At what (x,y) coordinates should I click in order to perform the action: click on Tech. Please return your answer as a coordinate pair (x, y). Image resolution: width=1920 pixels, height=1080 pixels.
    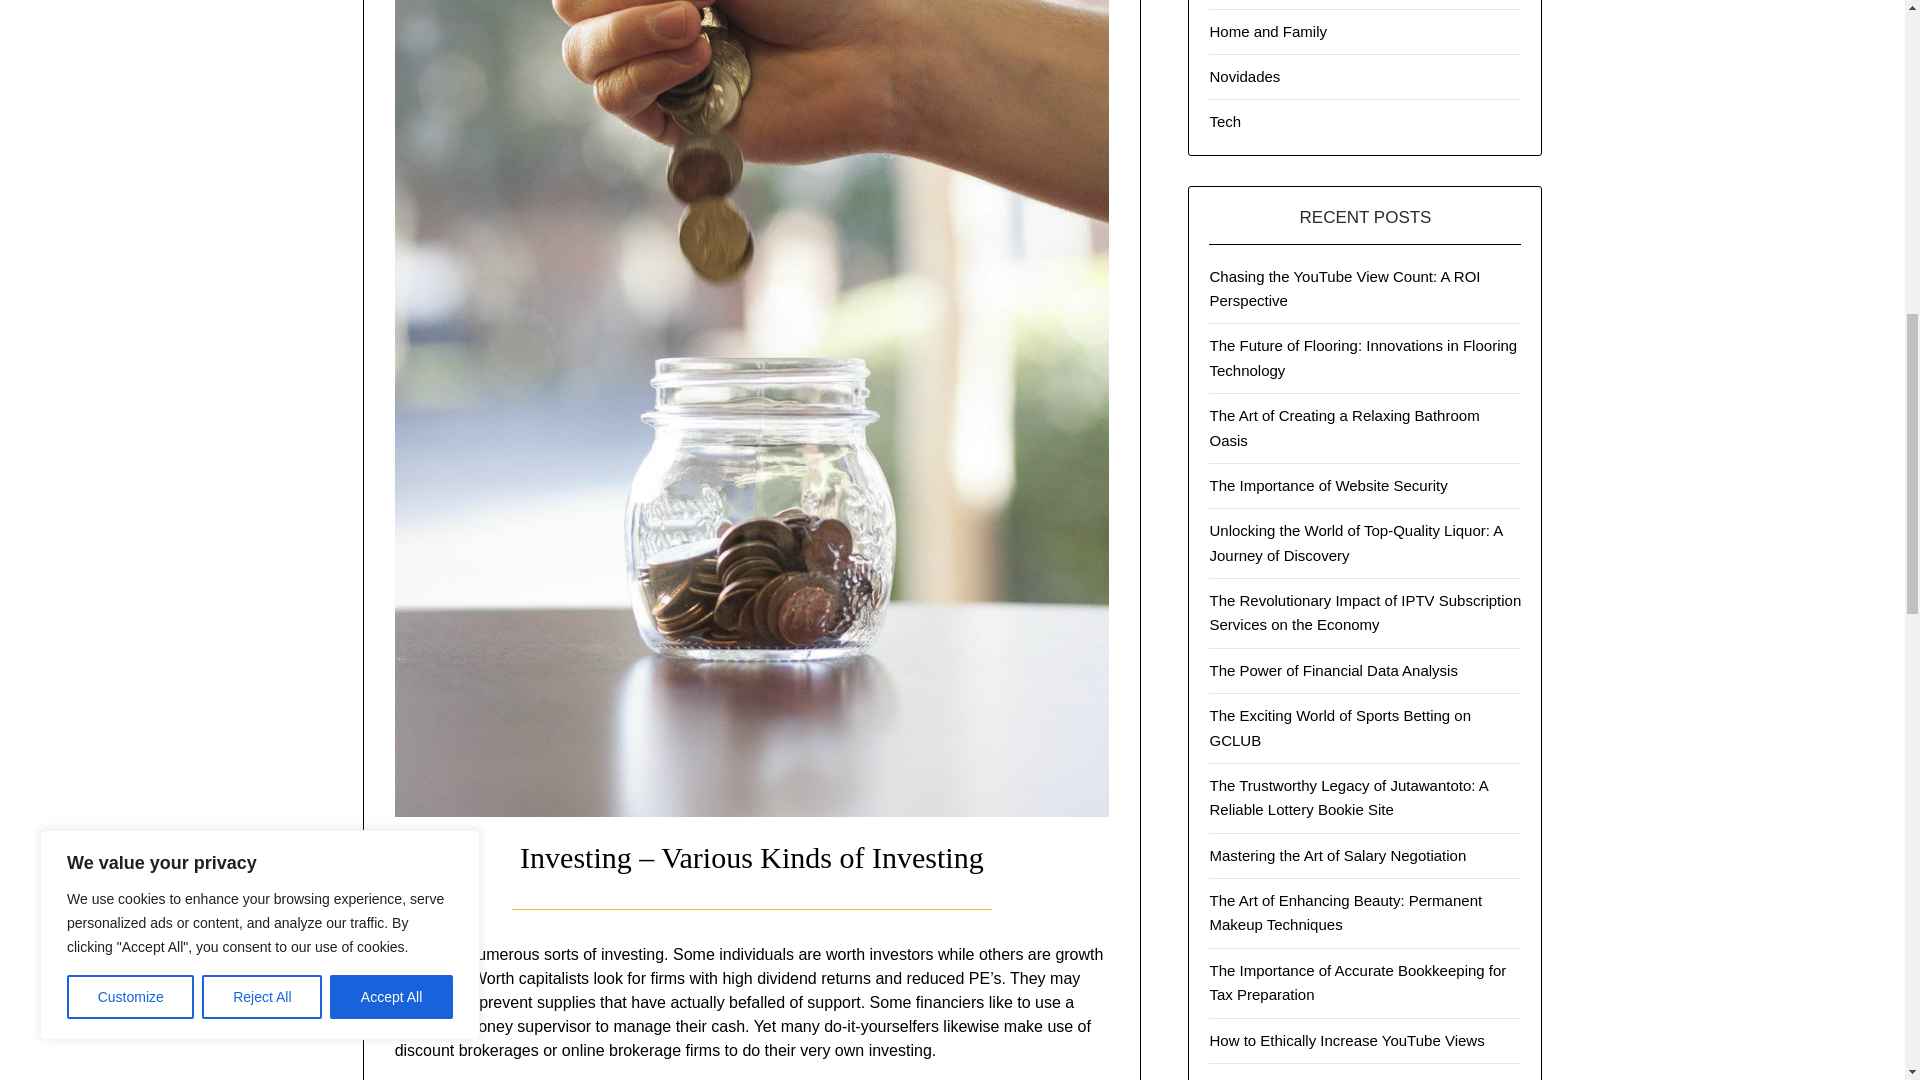
    Looking at the image, I should click on (1224, 121).